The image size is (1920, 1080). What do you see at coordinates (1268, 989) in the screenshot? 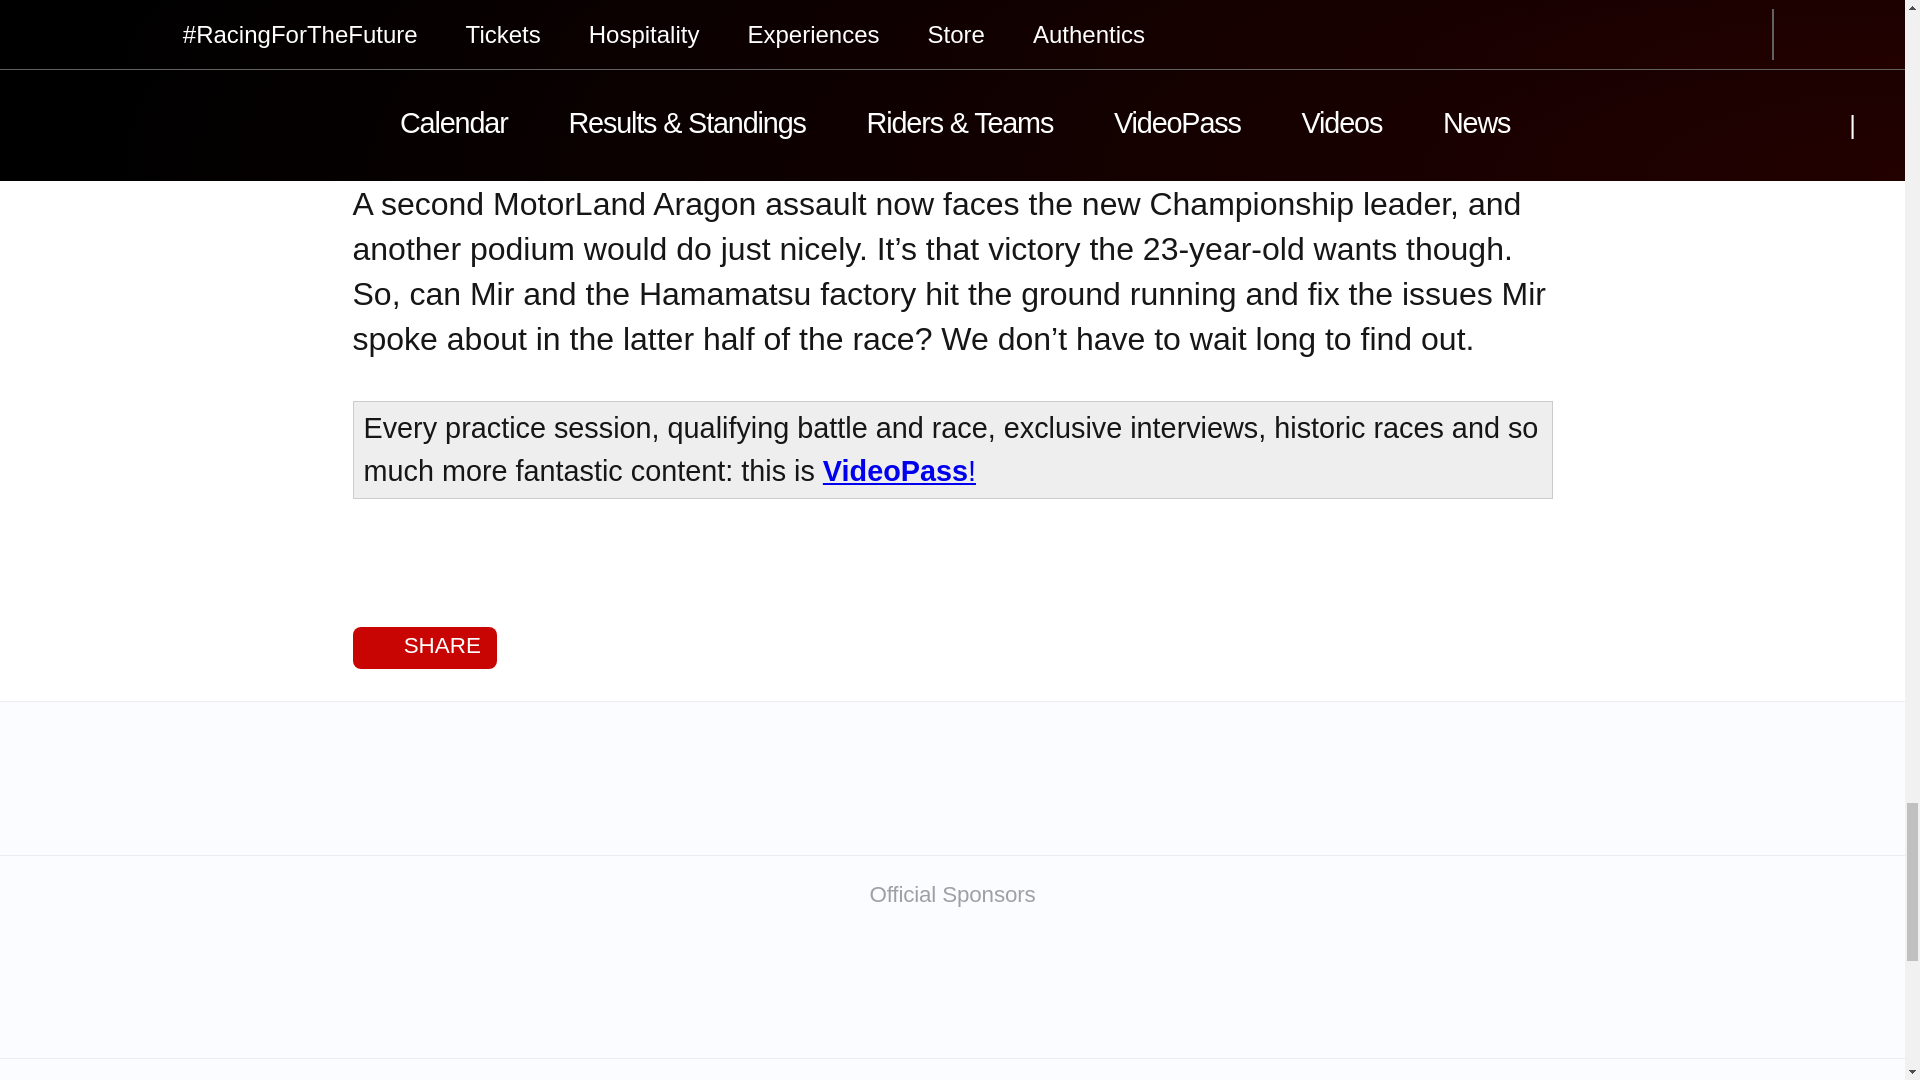
I see `ESTRELLA GALICIA` at bounding box center [1268, 989].